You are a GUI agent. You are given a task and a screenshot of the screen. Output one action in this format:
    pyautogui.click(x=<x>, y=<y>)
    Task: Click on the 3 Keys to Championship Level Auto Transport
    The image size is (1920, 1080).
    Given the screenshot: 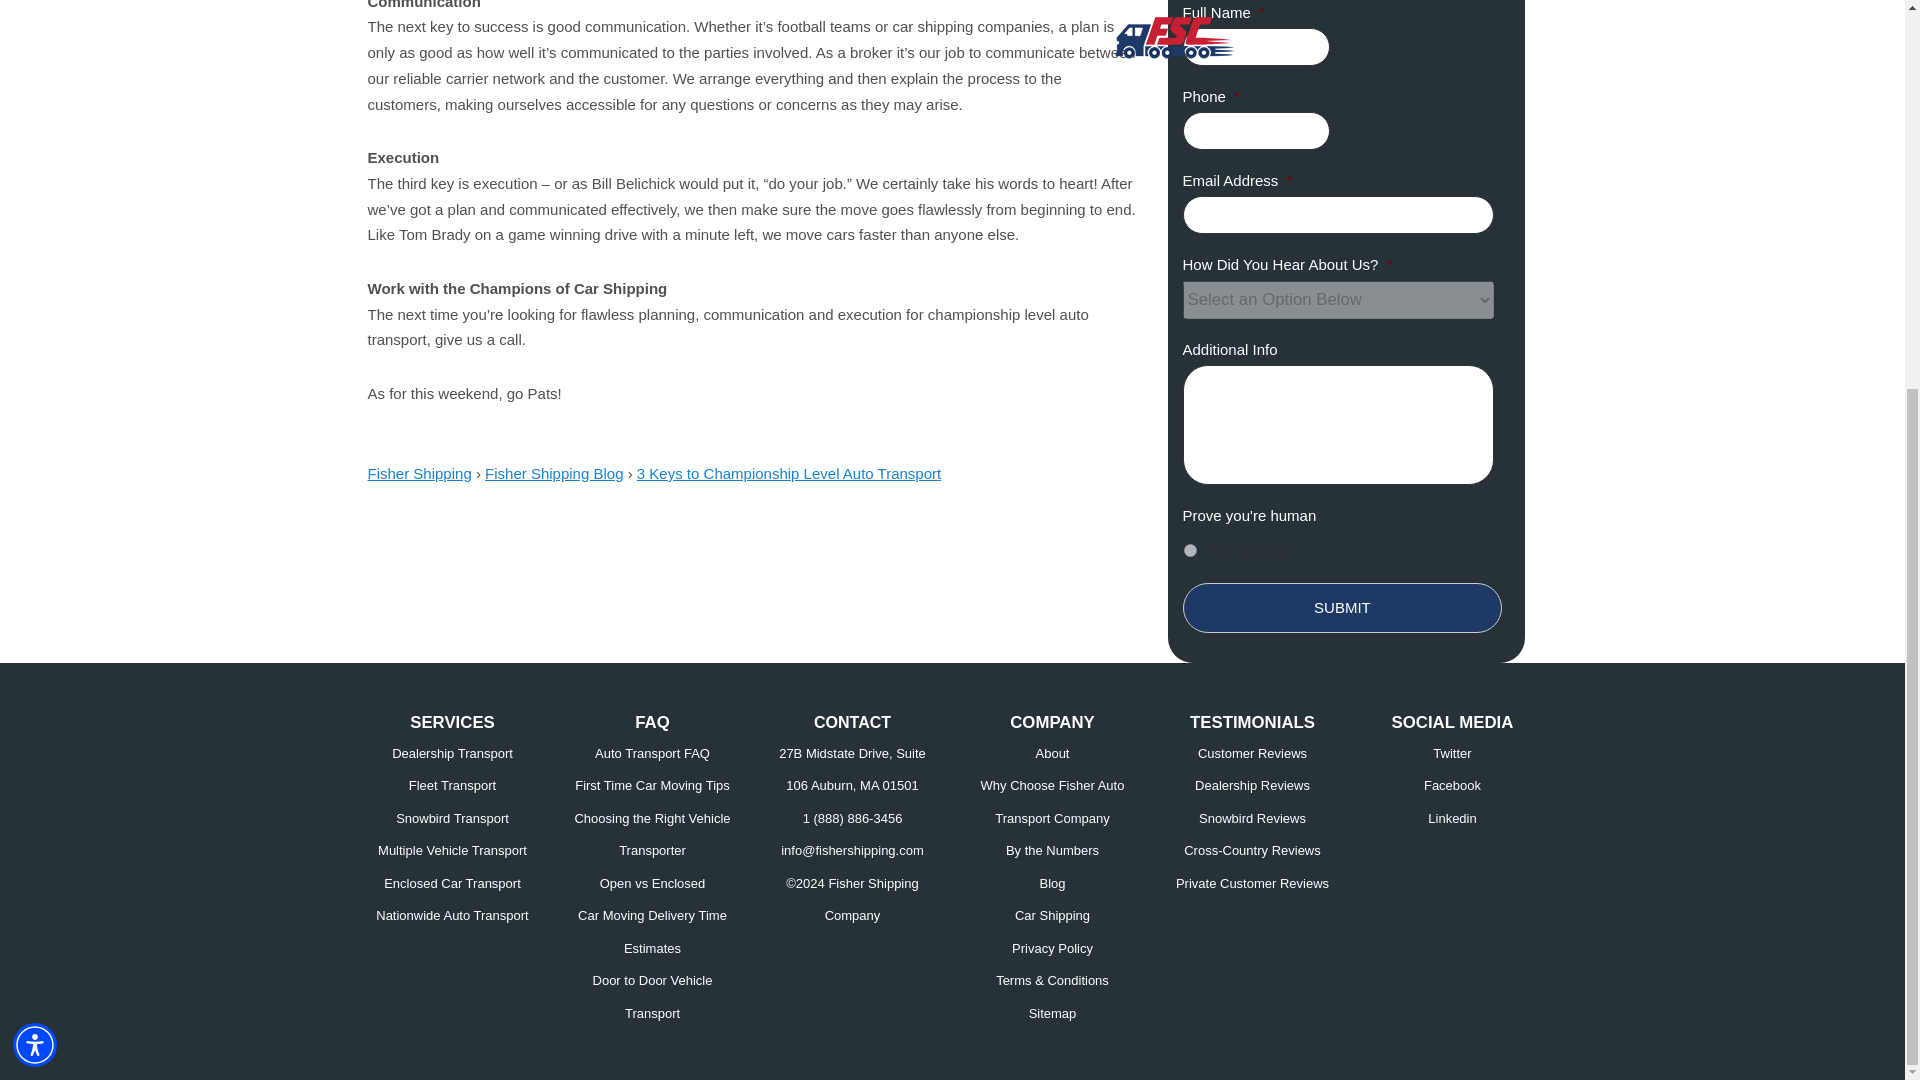 What is the action you would take?
    pyautogui.click(x=788, y=473)
    